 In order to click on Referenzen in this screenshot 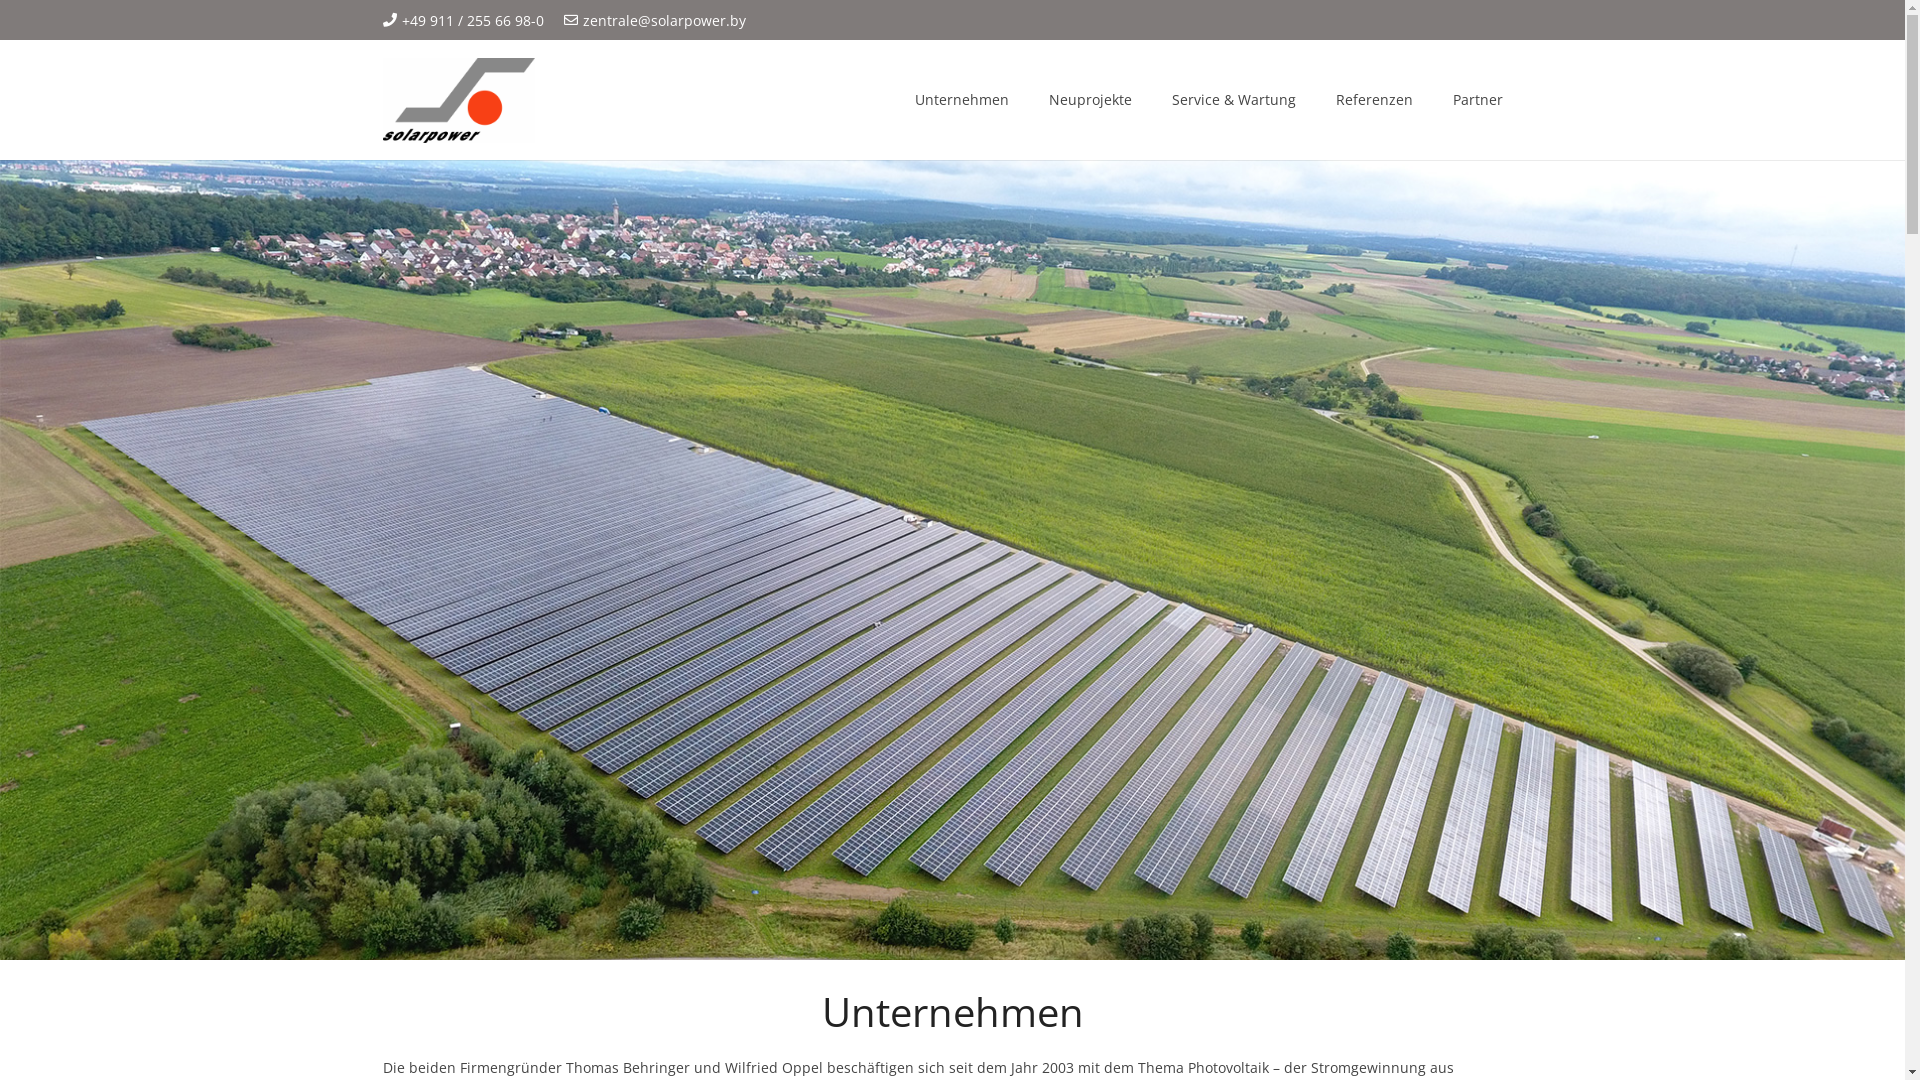, I will do `click(1374, 100)`.